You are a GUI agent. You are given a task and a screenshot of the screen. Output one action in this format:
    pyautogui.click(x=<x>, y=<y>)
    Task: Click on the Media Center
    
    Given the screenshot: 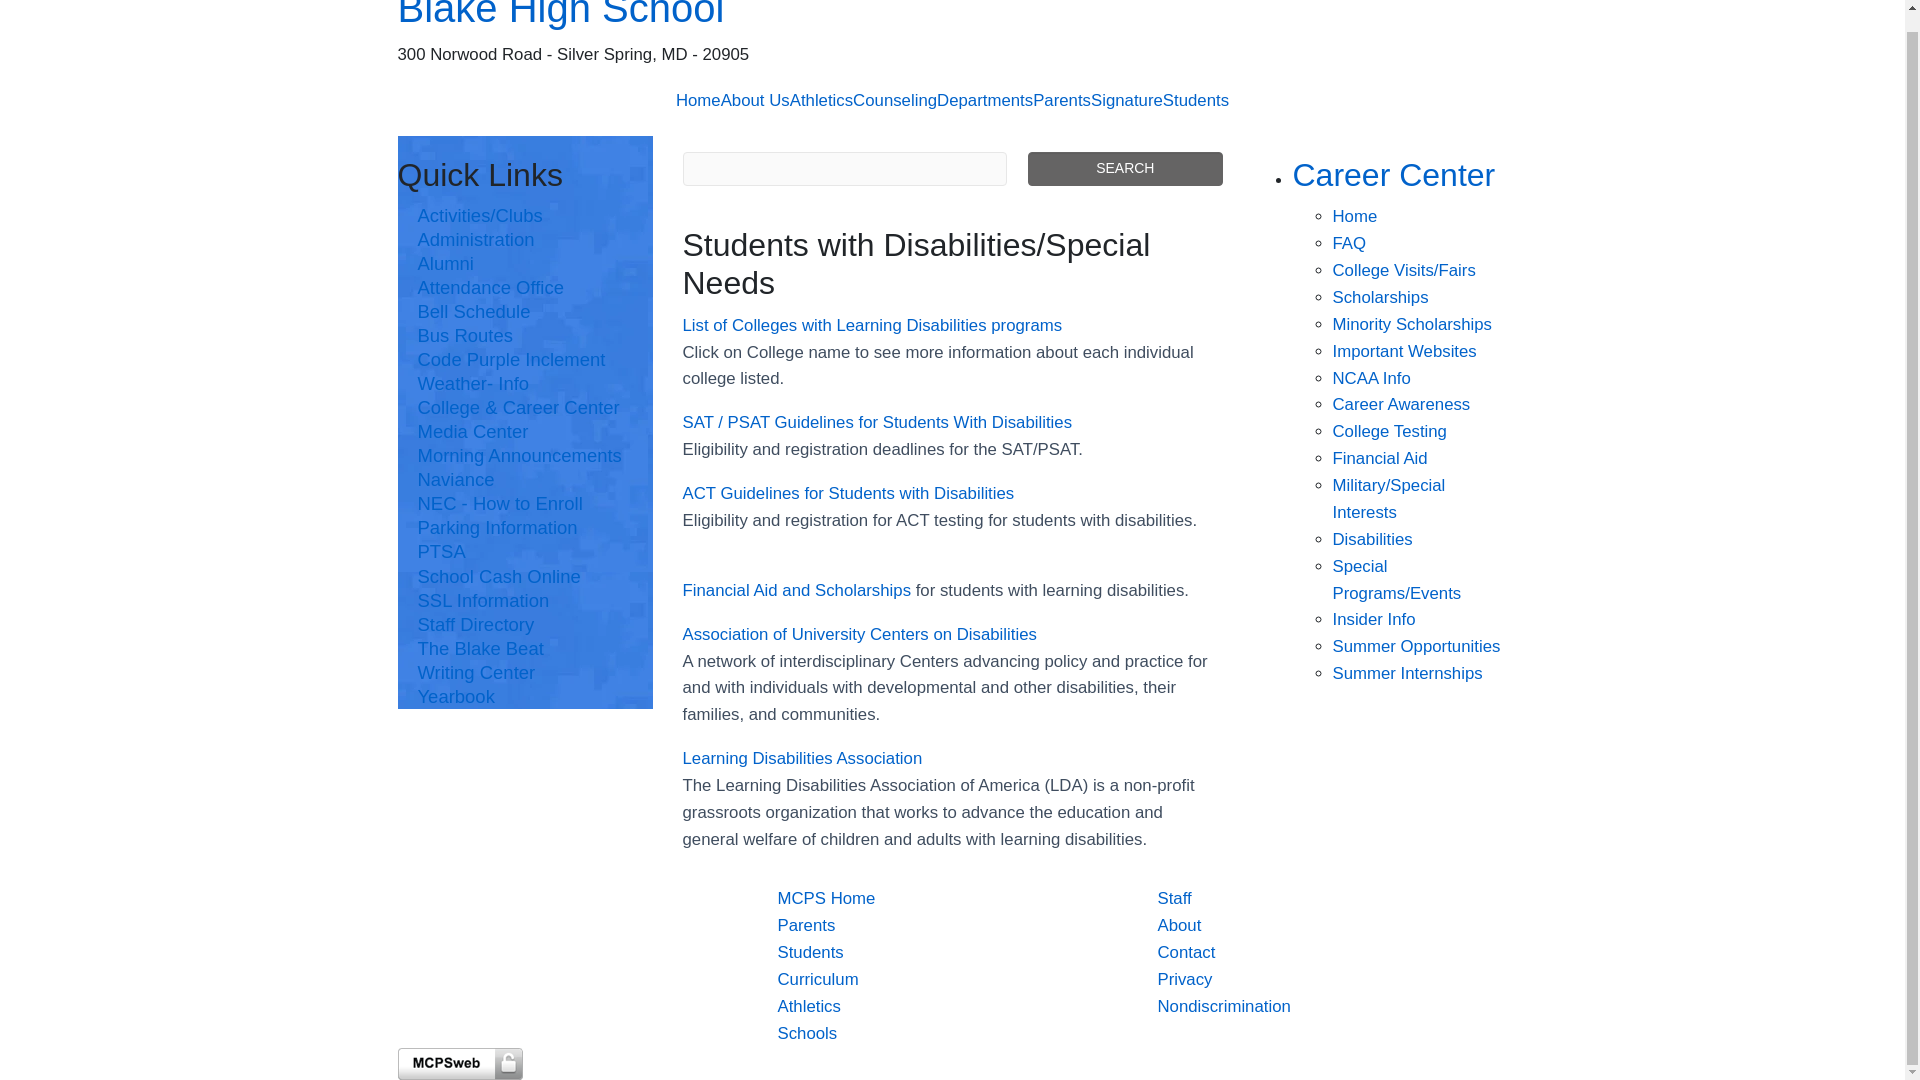 What is the action you would take?
    pyautogui.click(x=526, y=432)
    